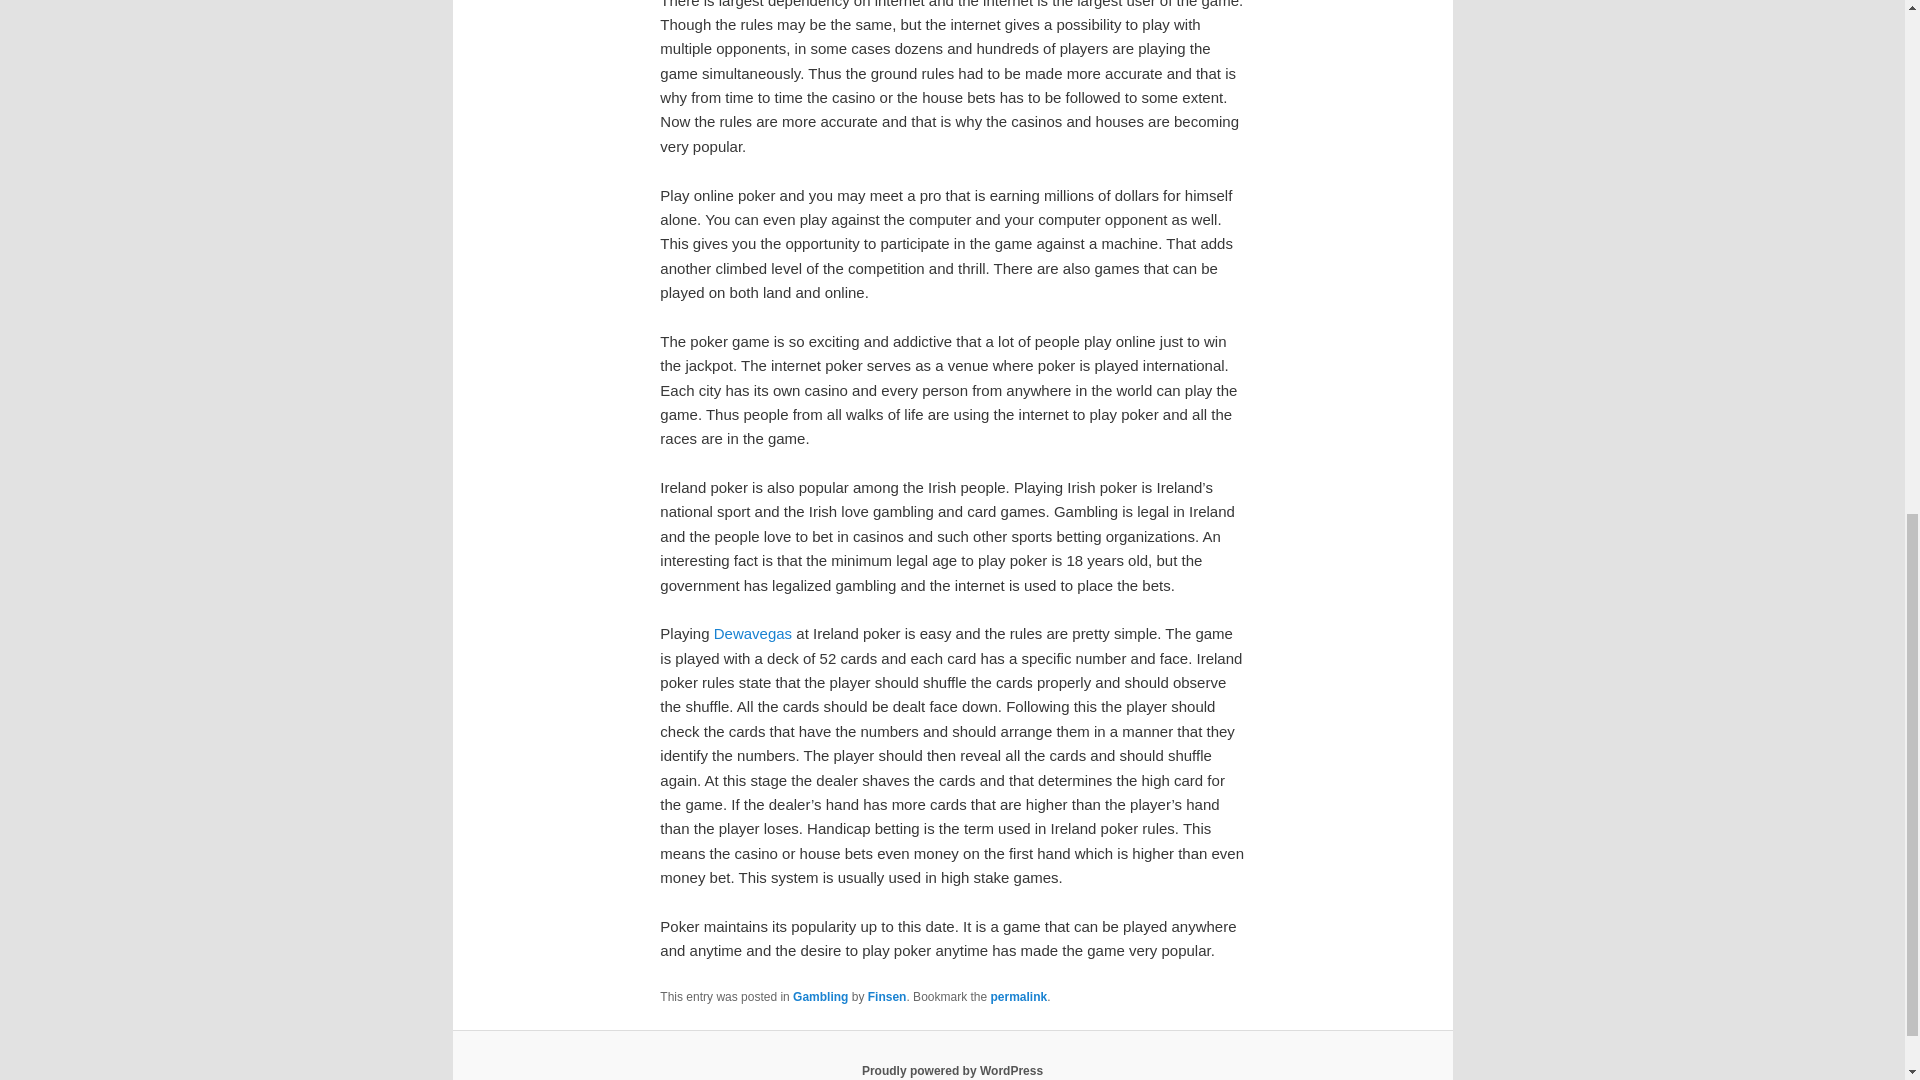  What do you see at coordinates (820, 997) in the screenshot?
I see `Gambling` at bounding box center [820, 997].